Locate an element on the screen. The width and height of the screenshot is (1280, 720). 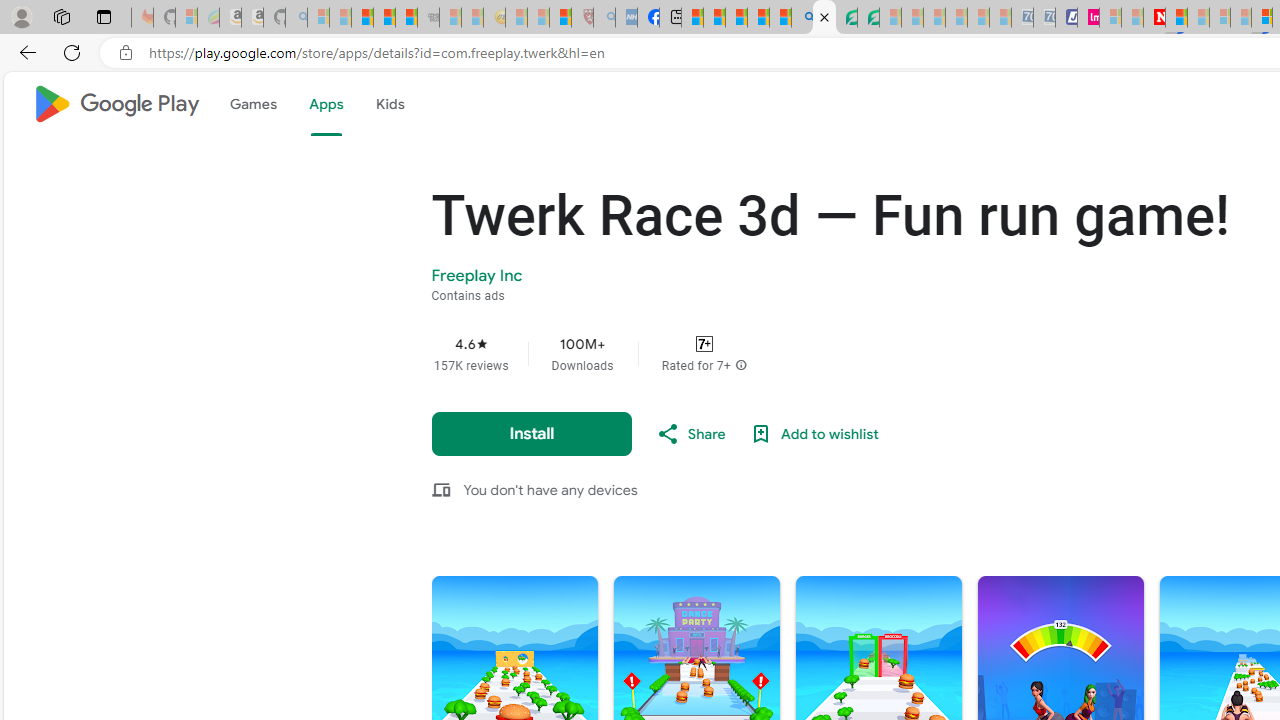
Local - MSN is located at coordinates (560, 18).